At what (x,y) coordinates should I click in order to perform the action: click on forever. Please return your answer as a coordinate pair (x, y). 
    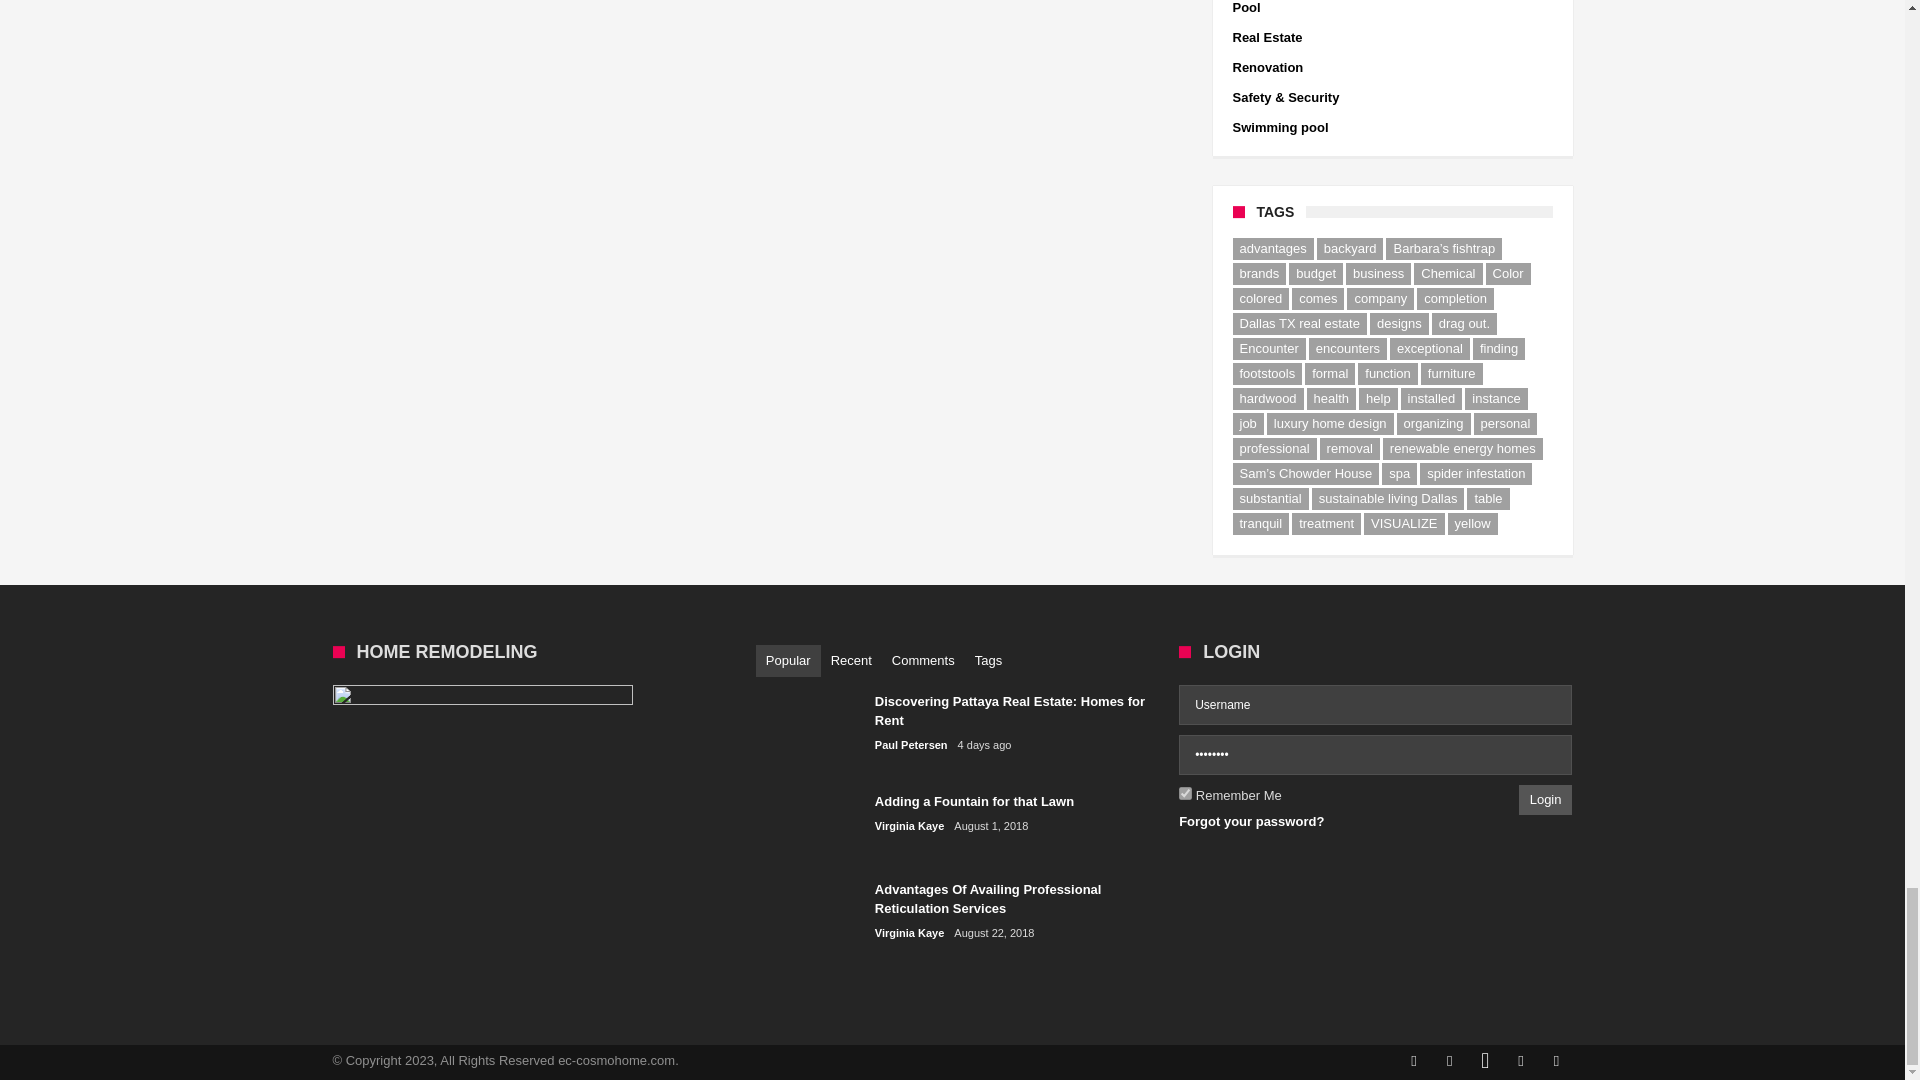
    Looking at the image, I should click on (1185, 794).